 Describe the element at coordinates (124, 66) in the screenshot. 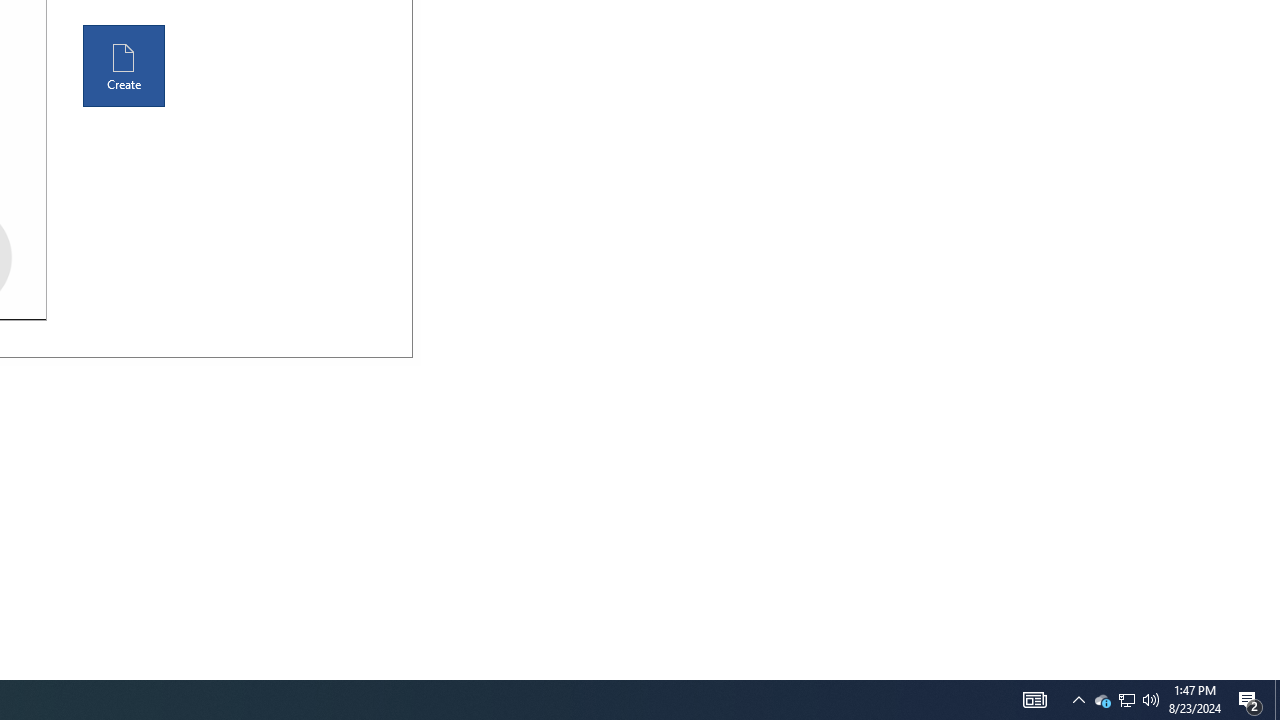

I see `Create` at that location.